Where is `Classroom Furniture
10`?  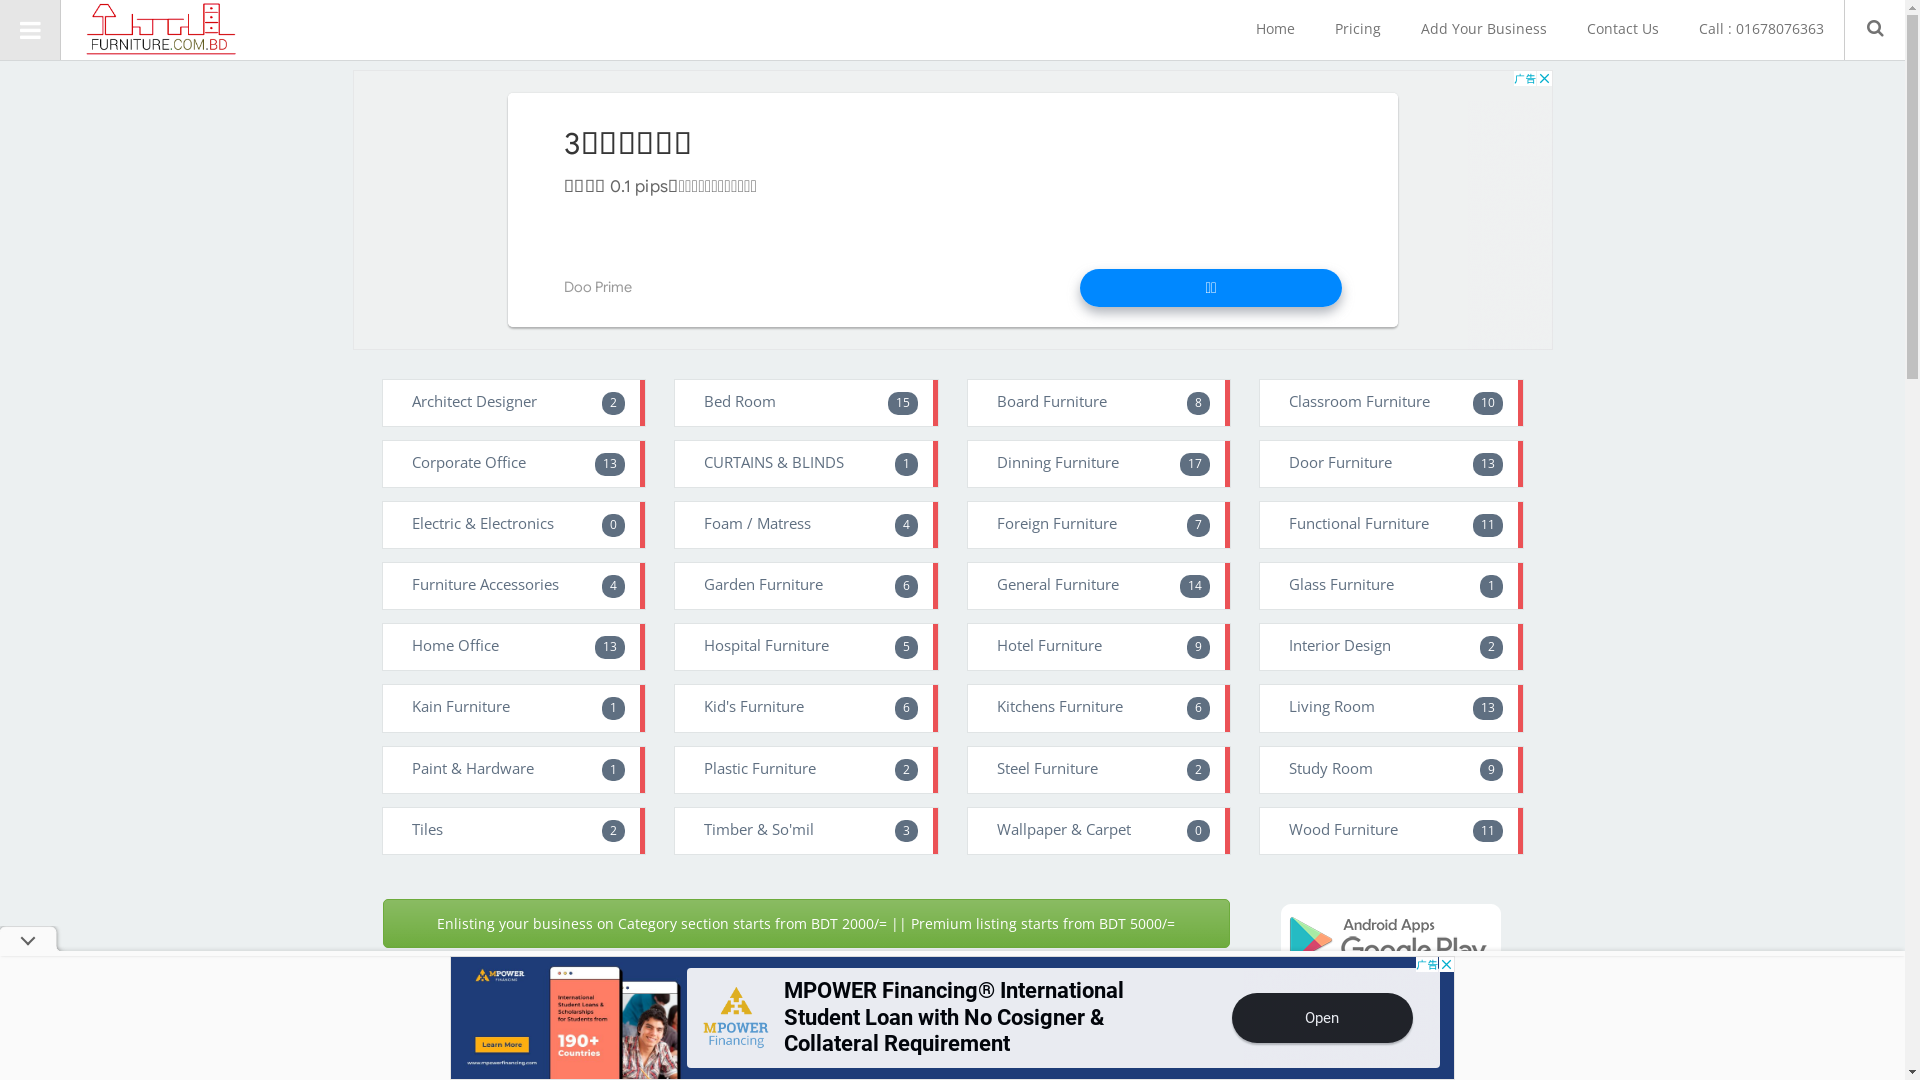 Classroom Furniture
10 is located at coordinates (1392, 403).